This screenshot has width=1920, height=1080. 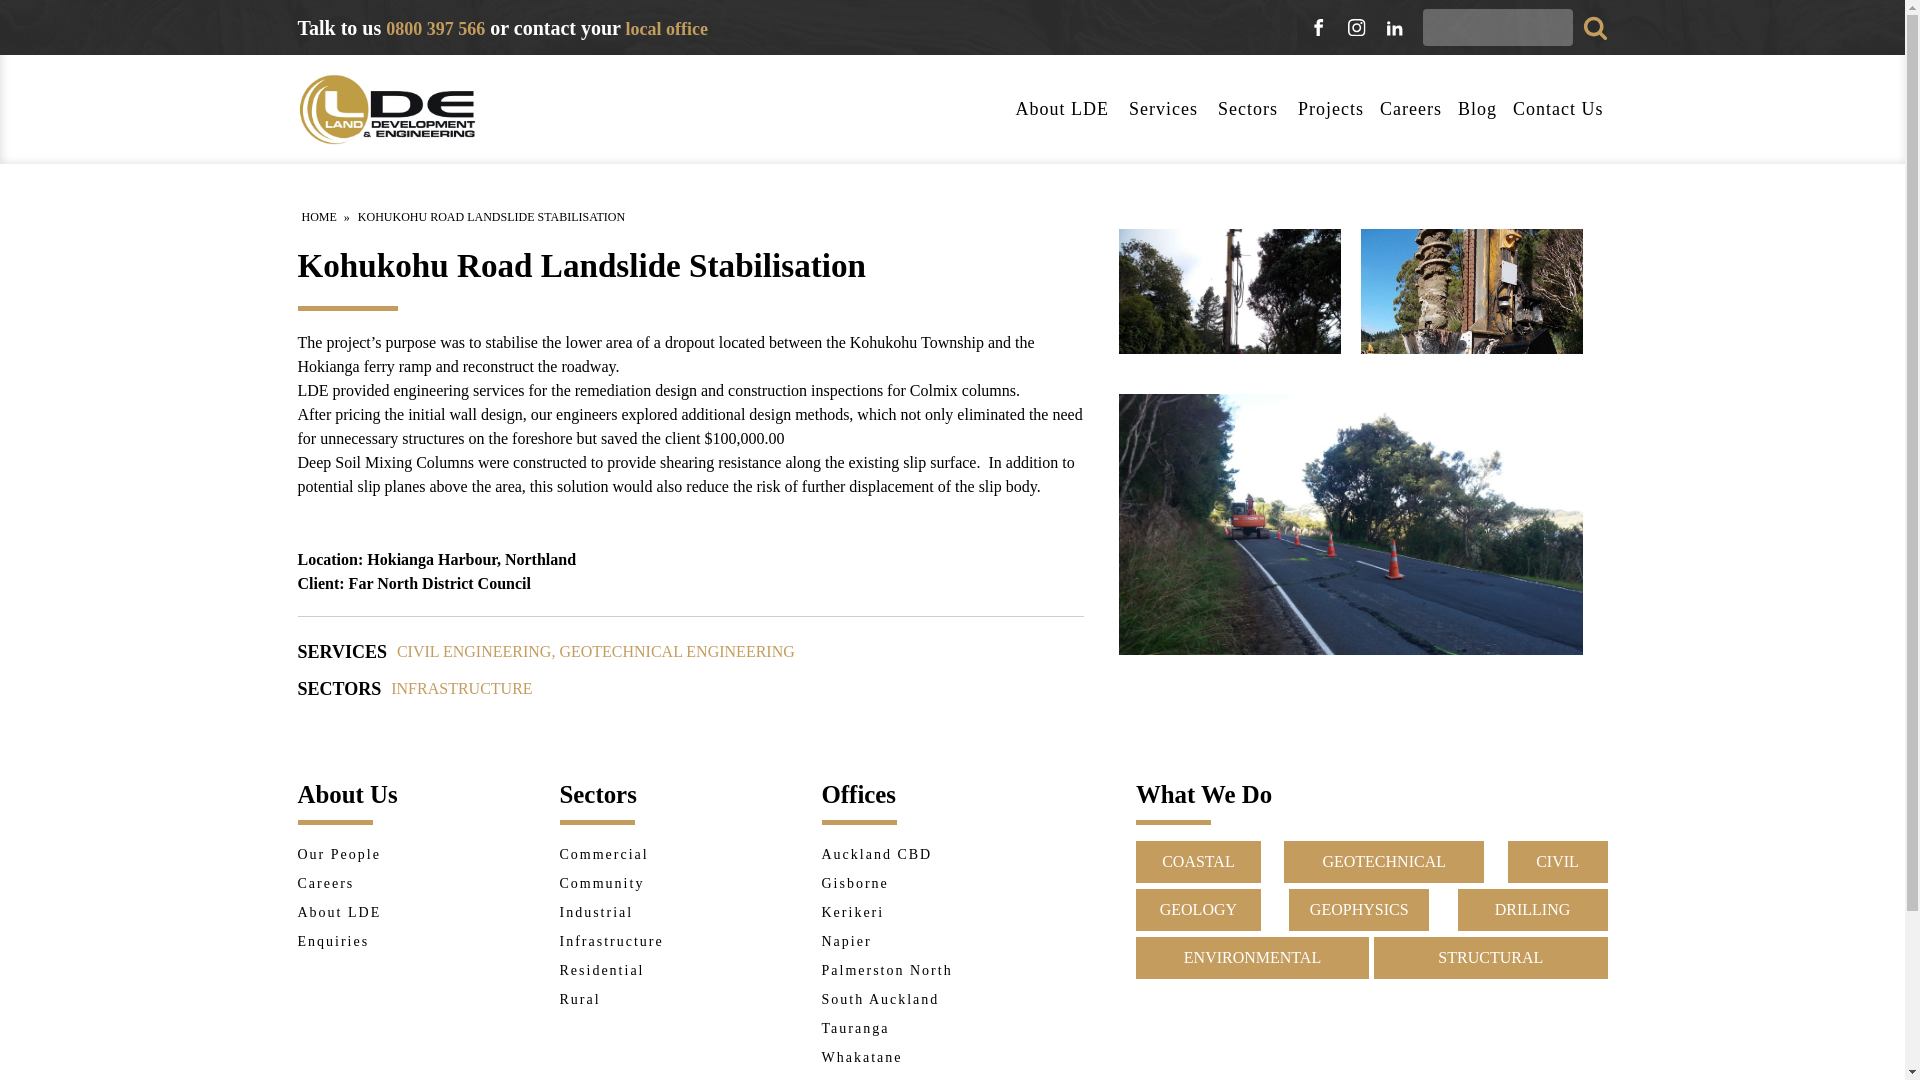 I want to click on Services, so click(x=1164, y=110).